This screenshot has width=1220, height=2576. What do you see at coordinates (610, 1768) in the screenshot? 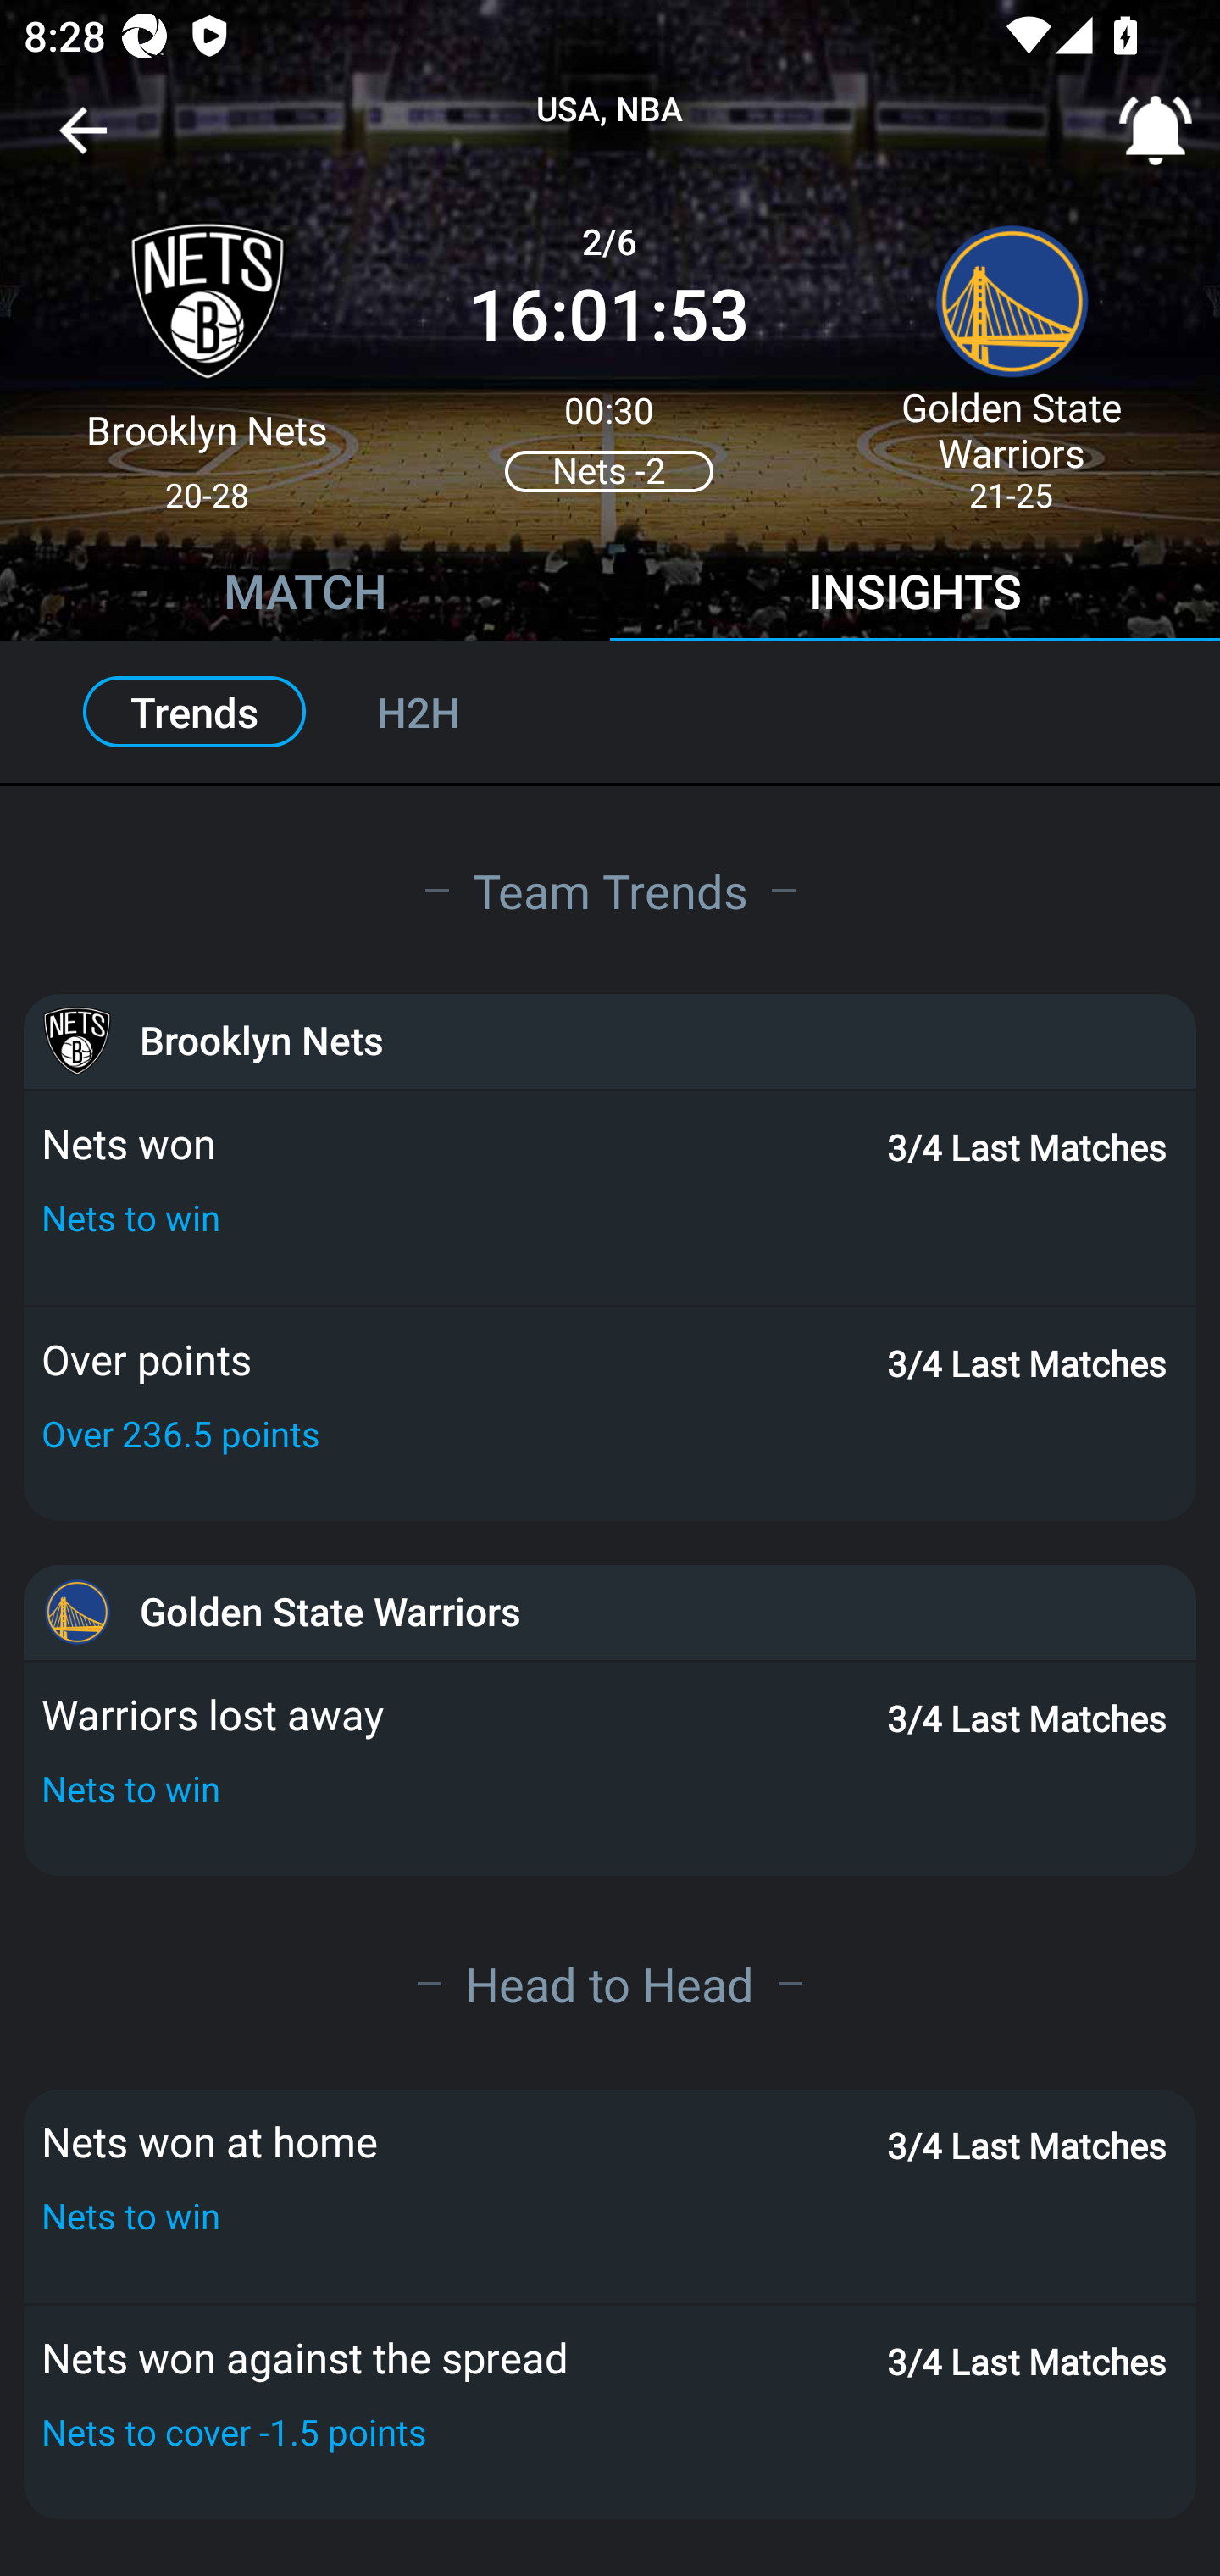
I see `Warriors lost away 3/4 Last Matches Nets to win` at bounding box center [610, 1768].